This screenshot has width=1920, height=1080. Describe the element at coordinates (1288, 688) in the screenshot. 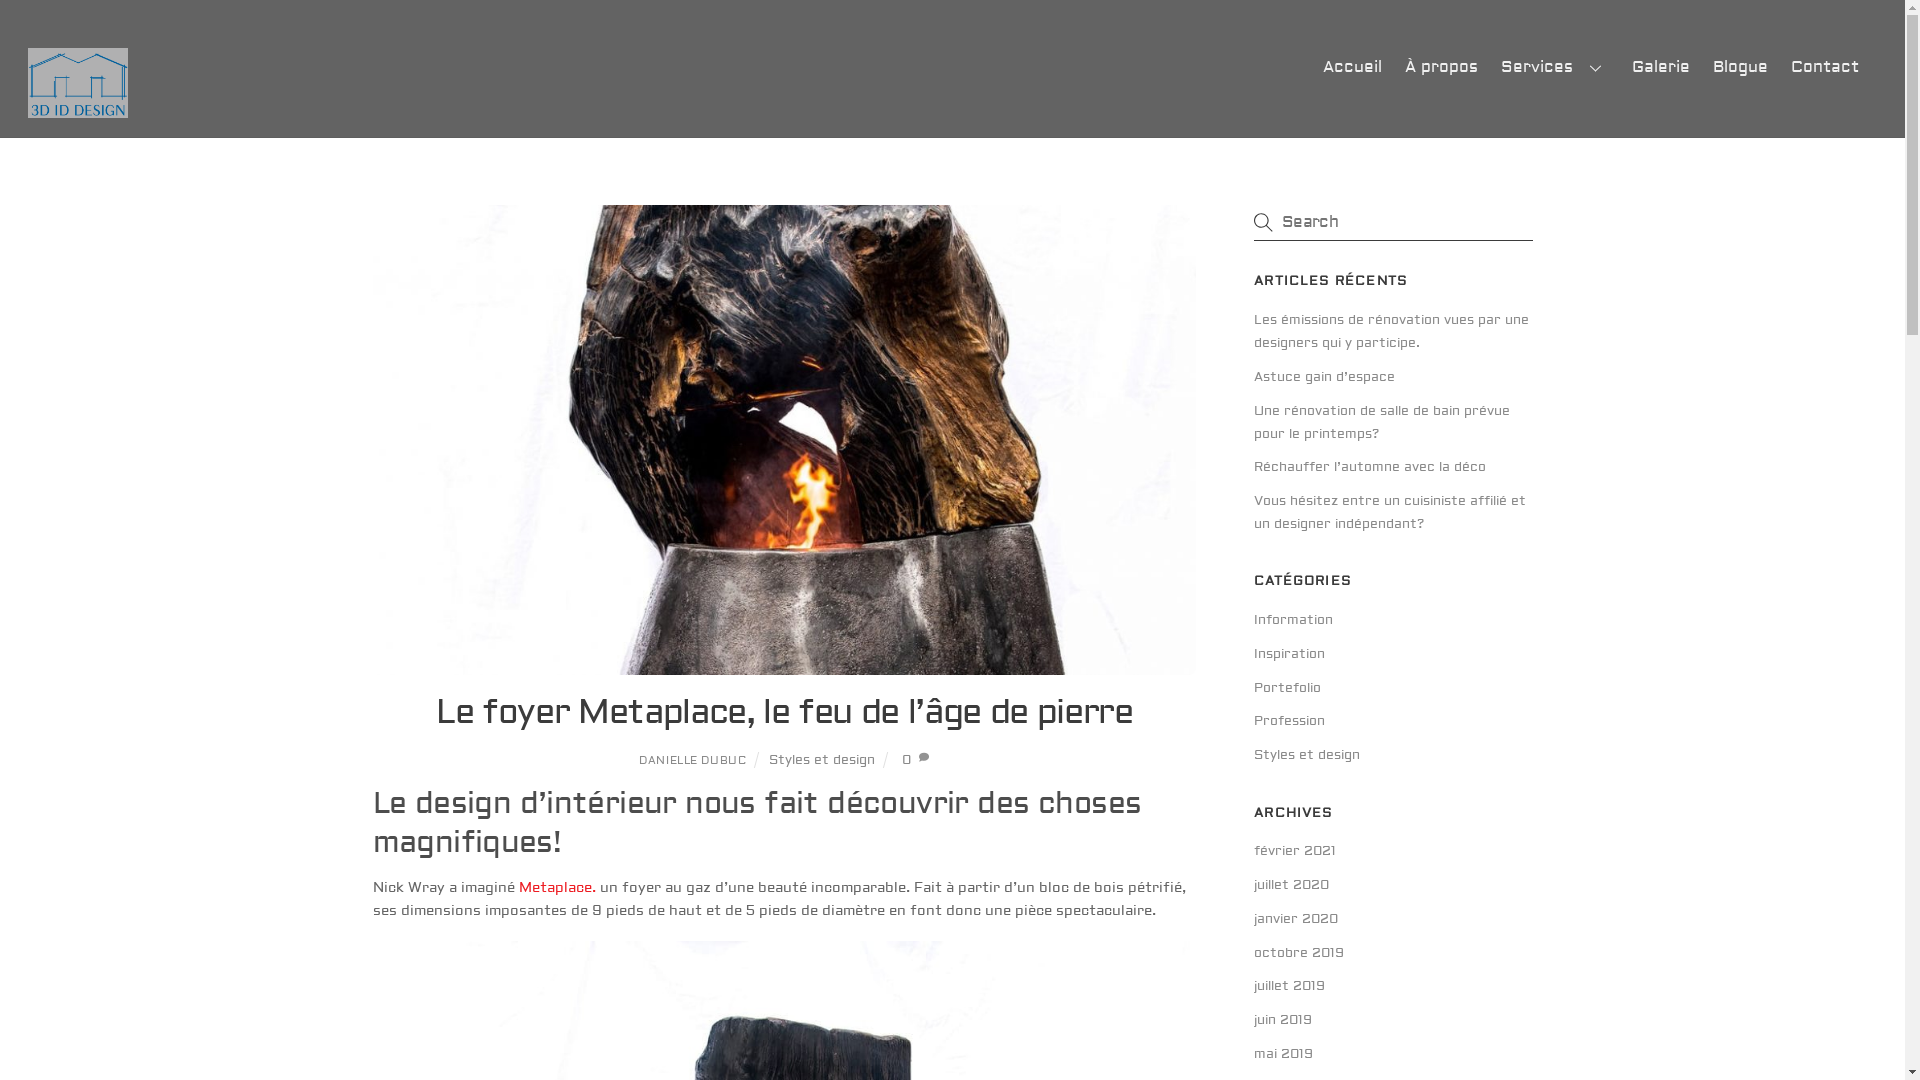

I see `Portefolio` at that location.